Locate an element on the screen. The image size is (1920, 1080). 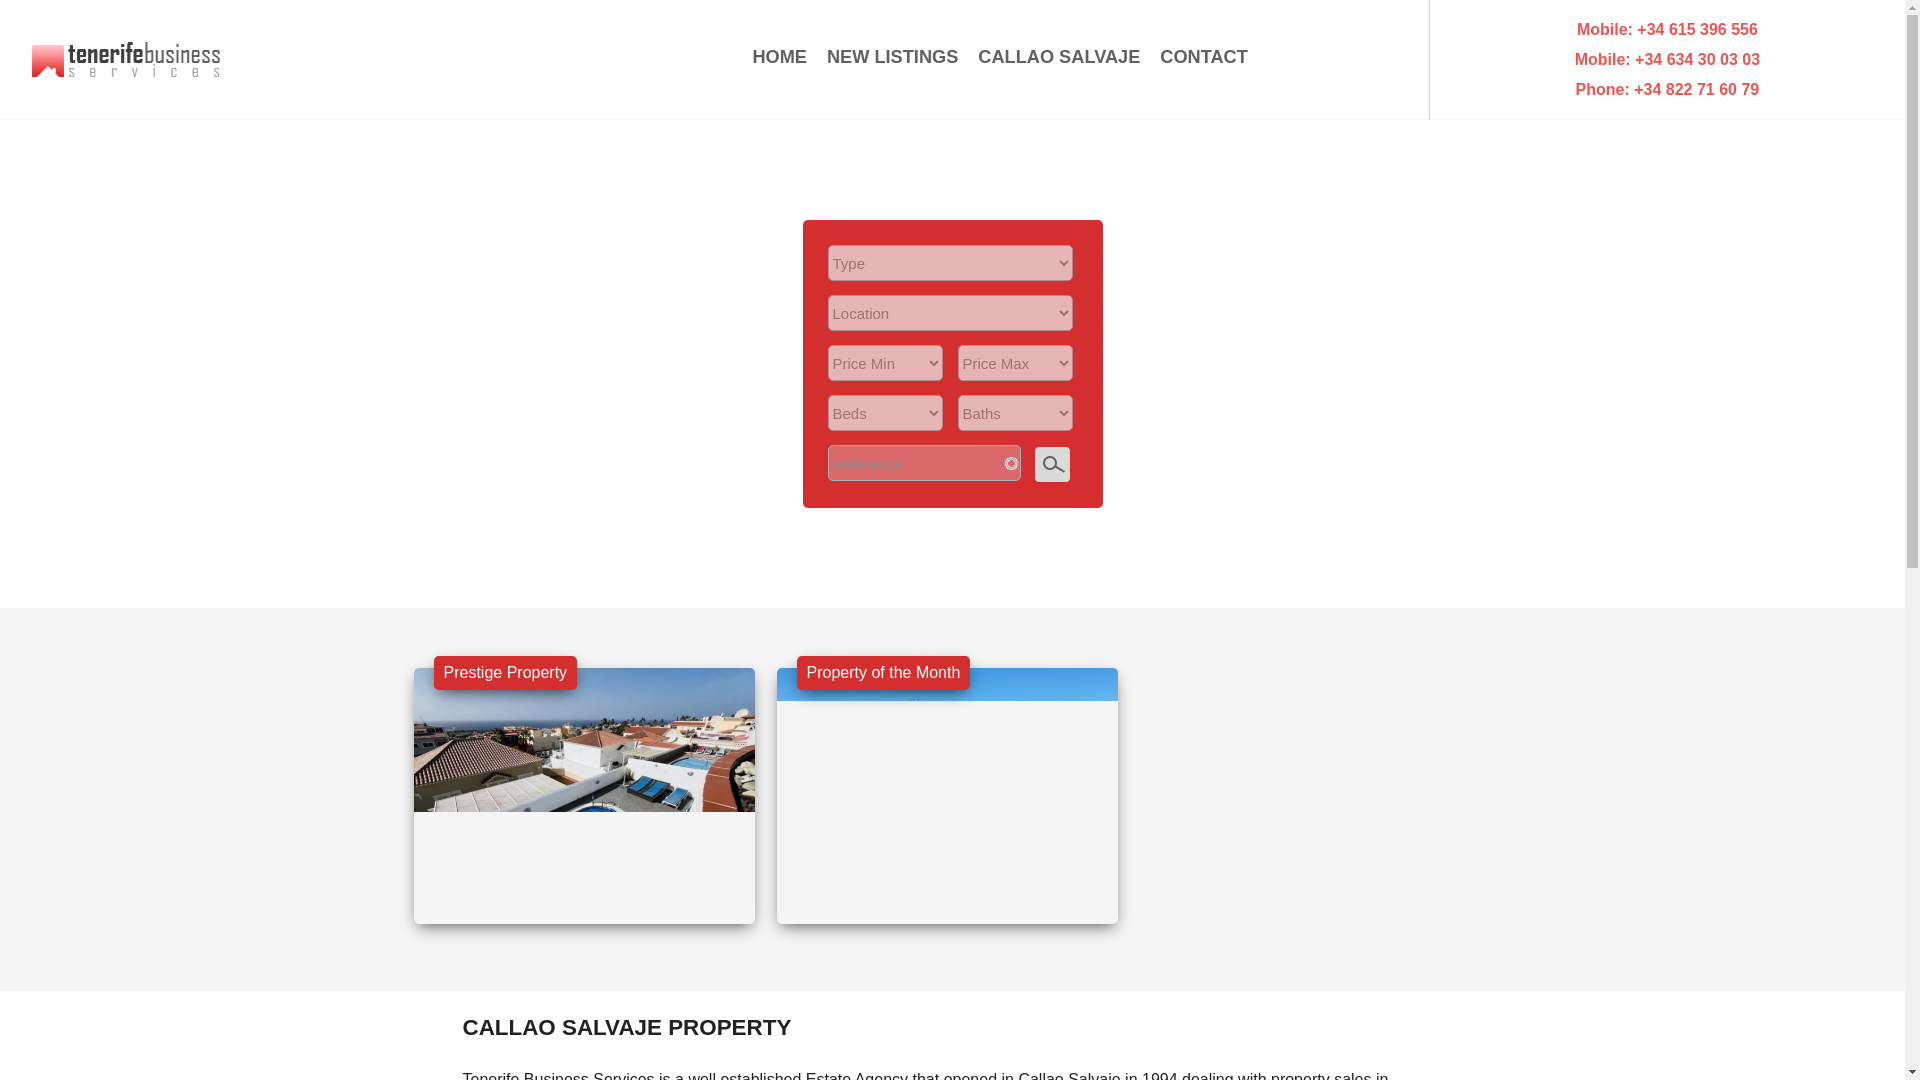
CONTACT is located at coordinates (1204, 56).